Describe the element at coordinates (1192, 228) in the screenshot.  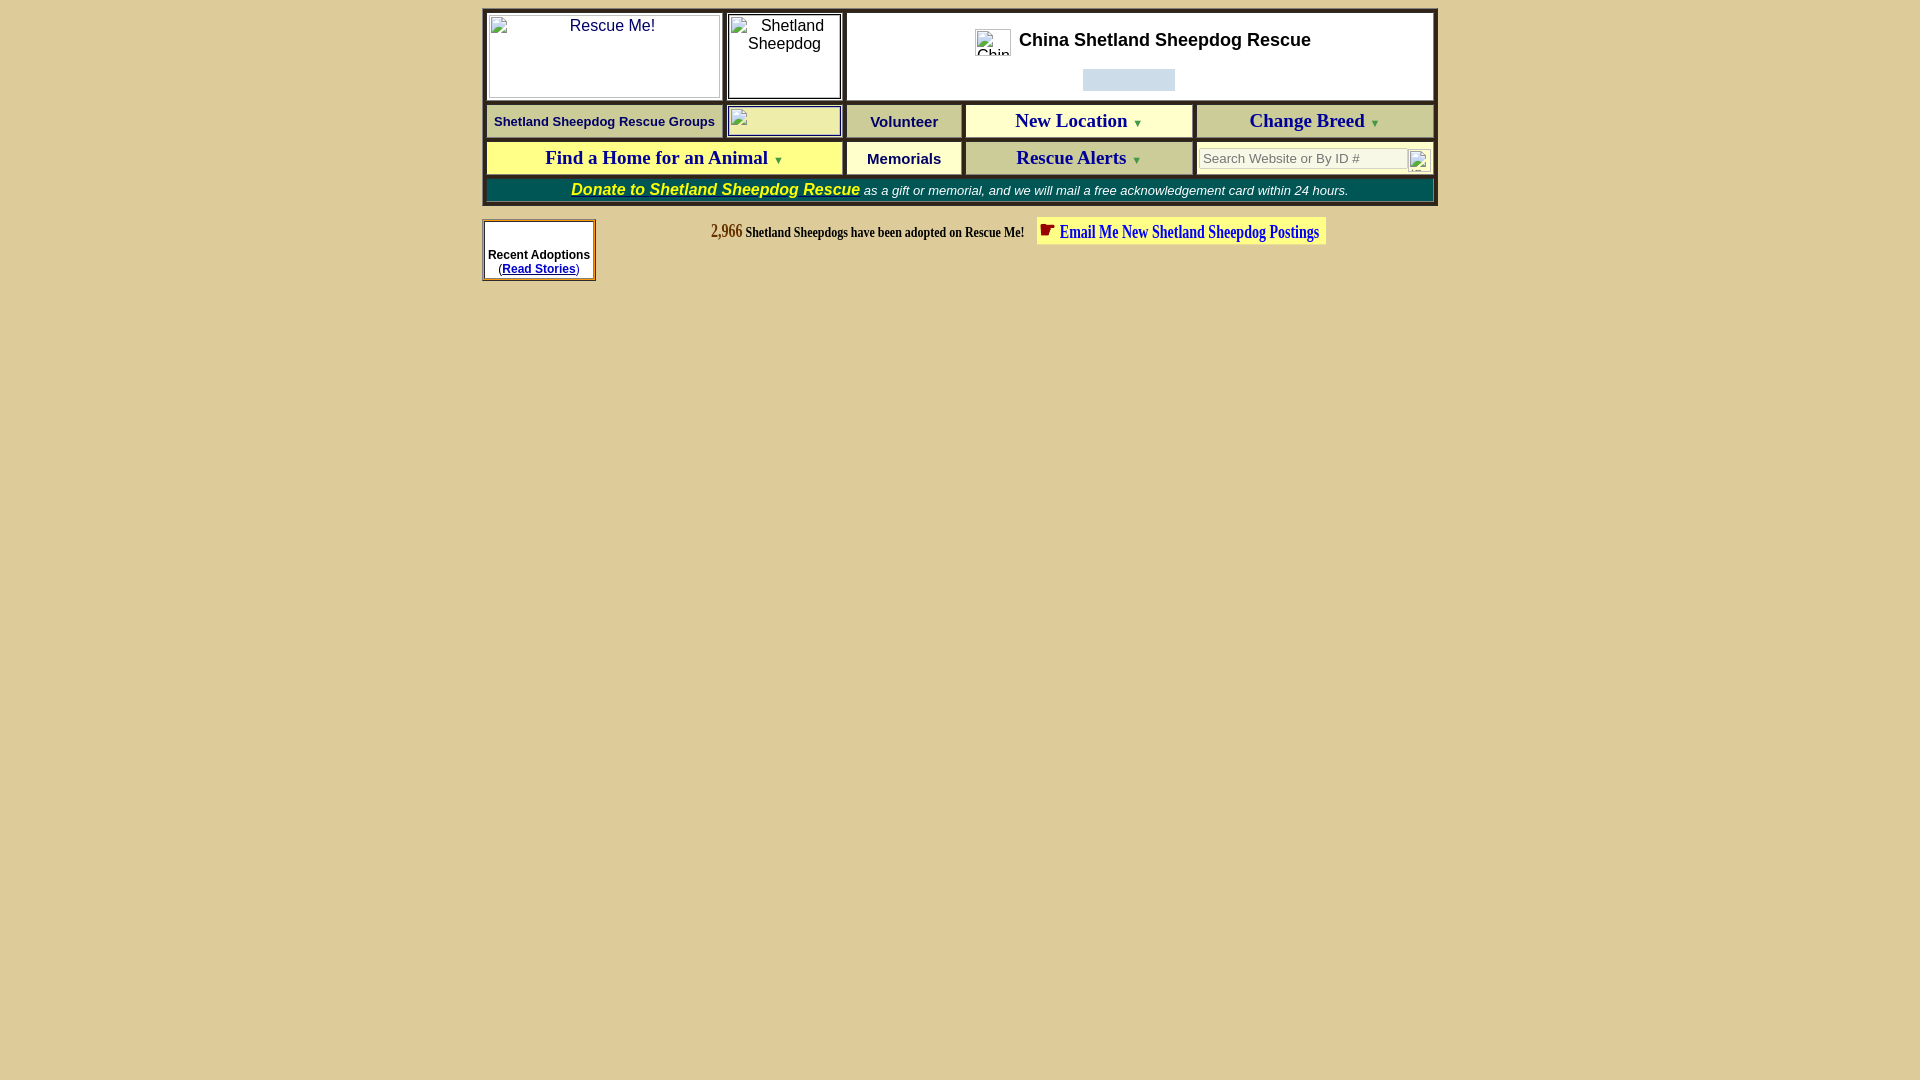
I see `Email Me New Shetland Sheepdog Postings ` at that location.